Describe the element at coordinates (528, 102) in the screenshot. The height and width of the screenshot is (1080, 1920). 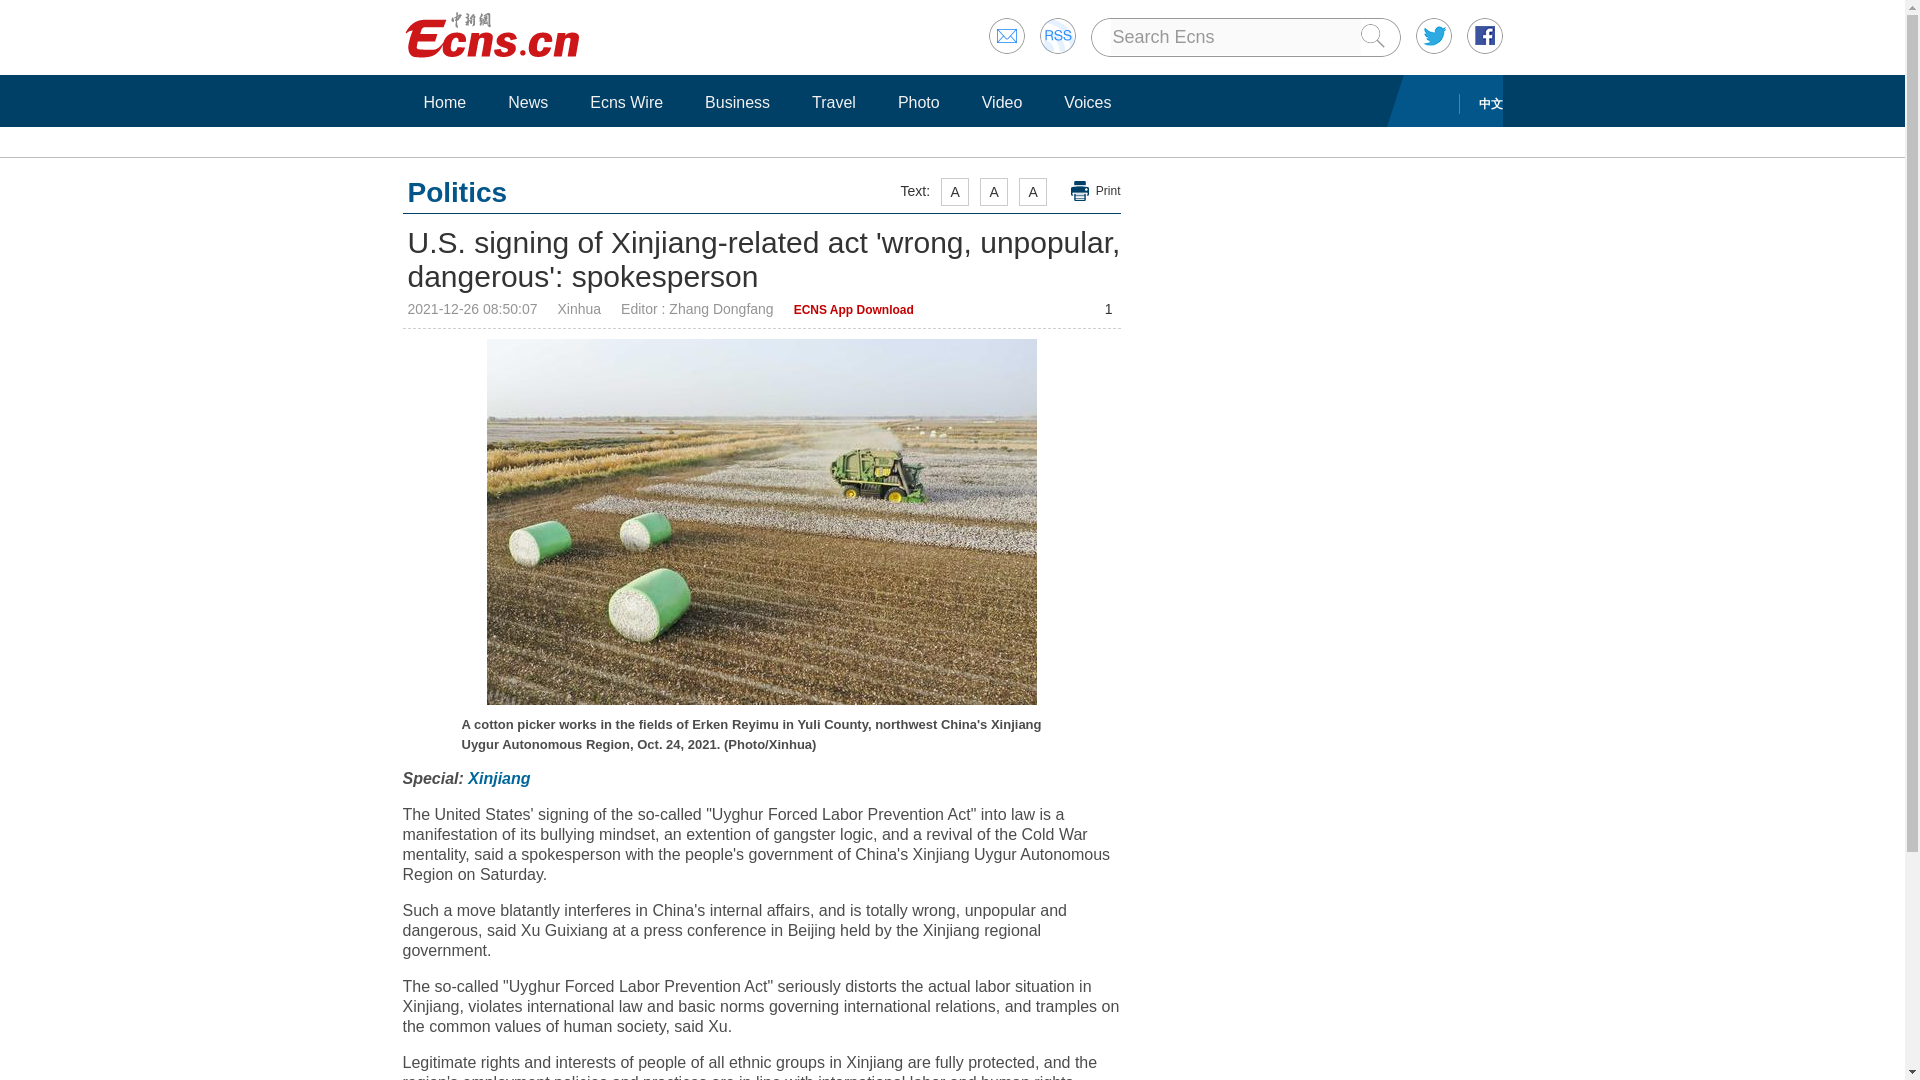
I see `News` at that location.